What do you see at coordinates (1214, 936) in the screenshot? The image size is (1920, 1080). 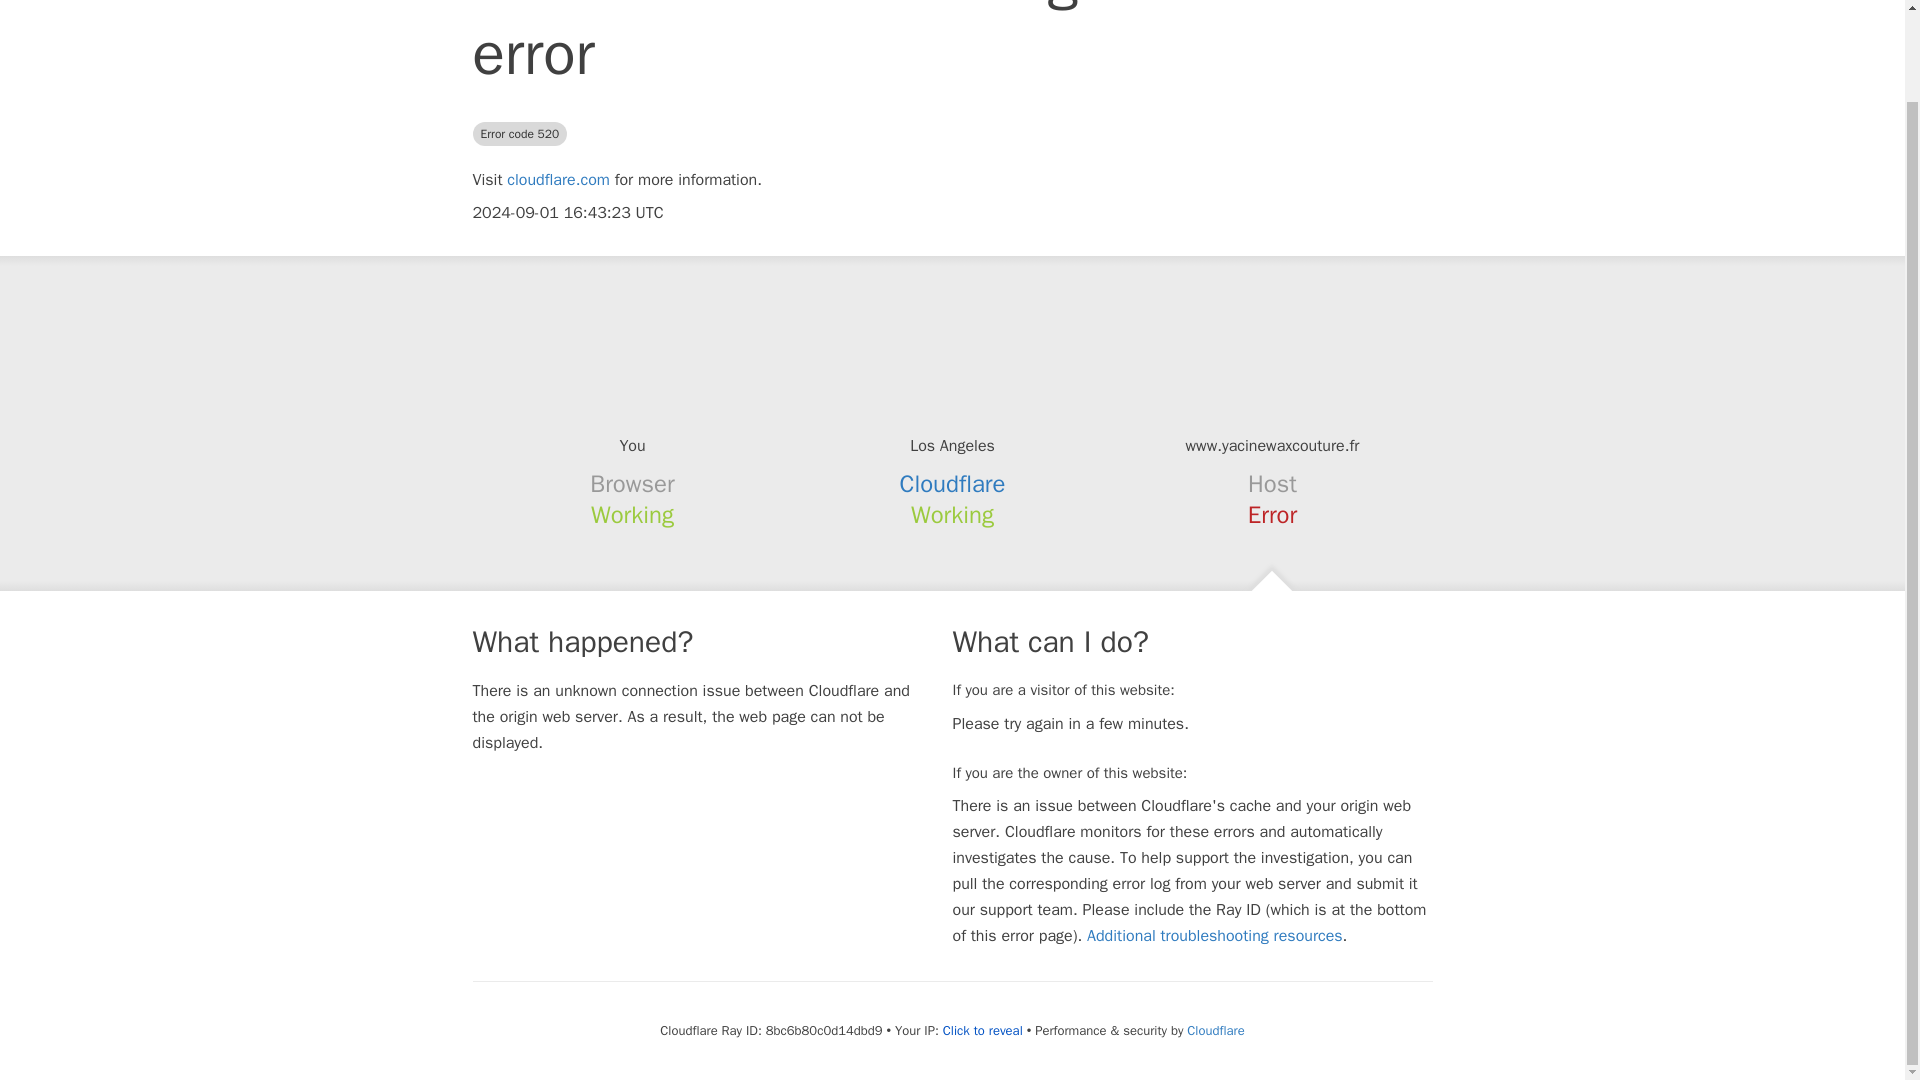 I see `Additional troubleshooting resources` at bounding box center [1214, 936].